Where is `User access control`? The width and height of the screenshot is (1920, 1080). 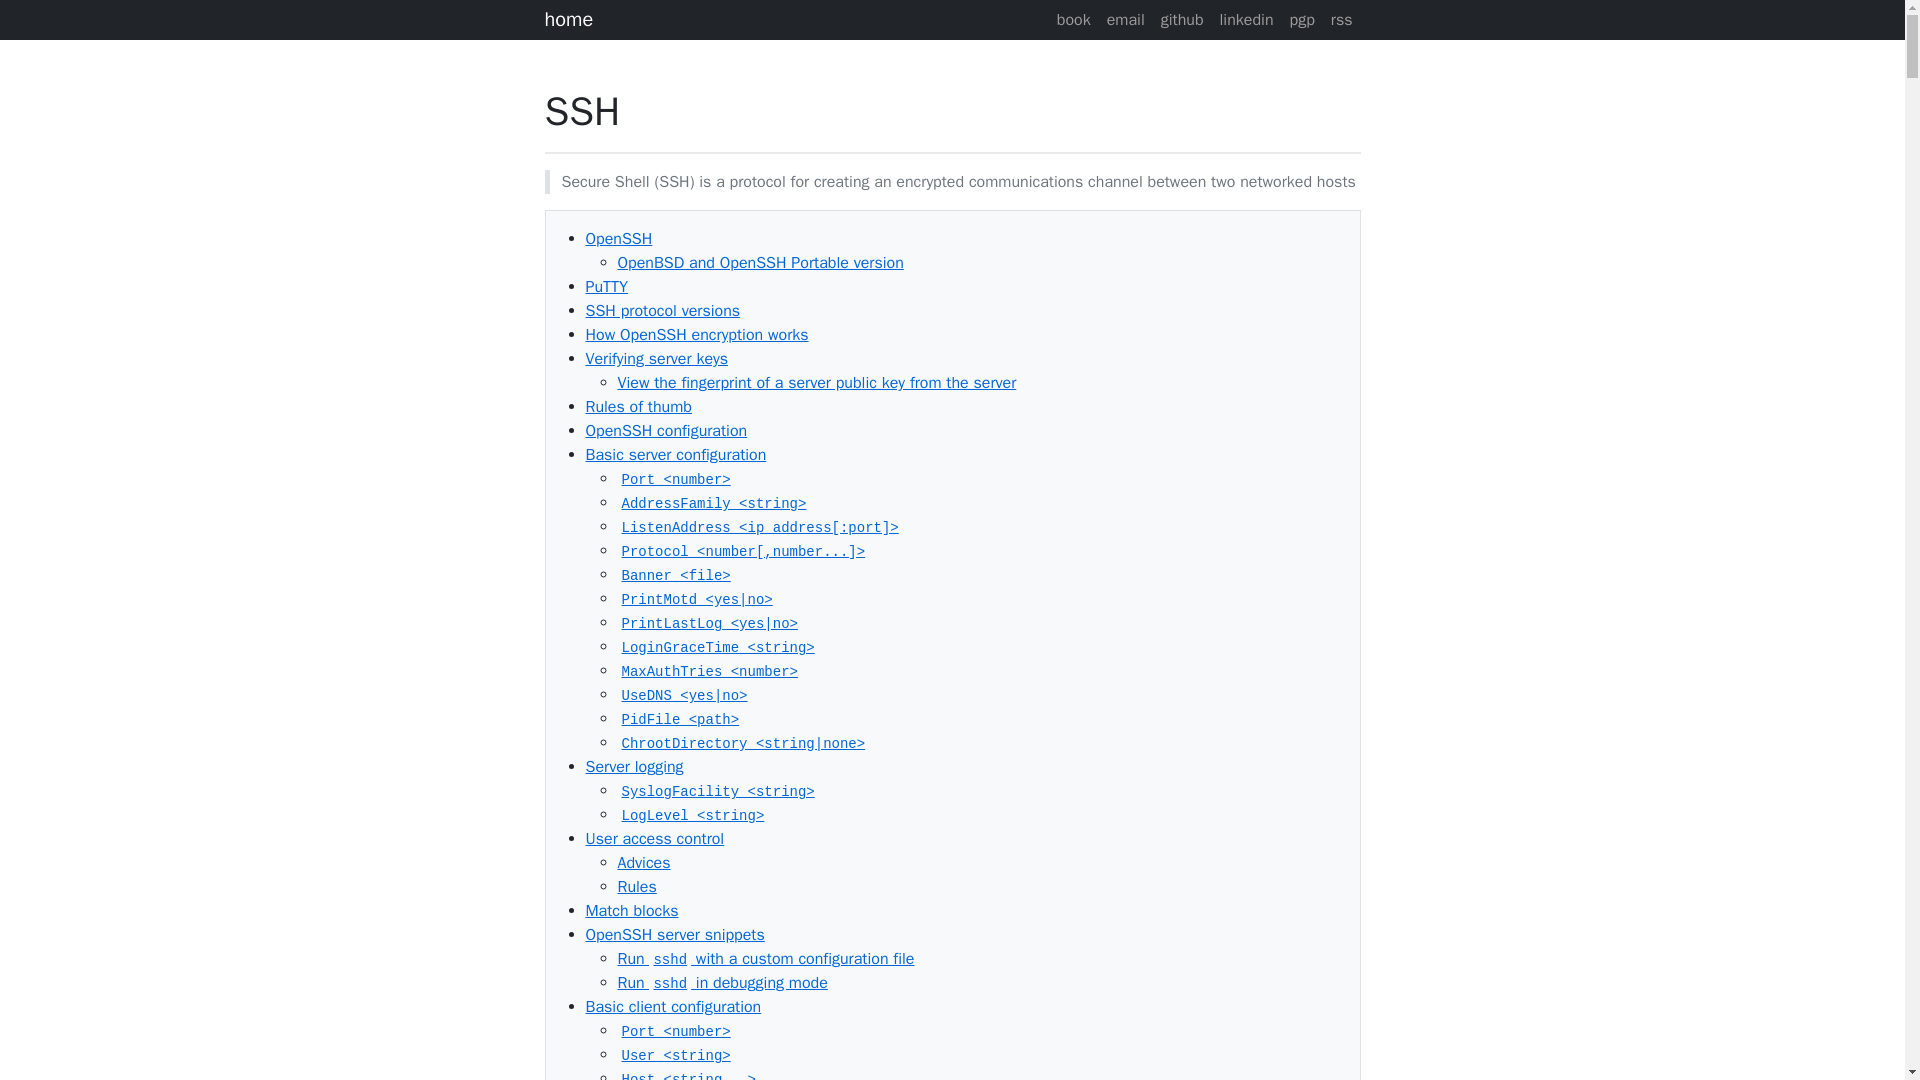 User access control is located at coordinates (655, 838).